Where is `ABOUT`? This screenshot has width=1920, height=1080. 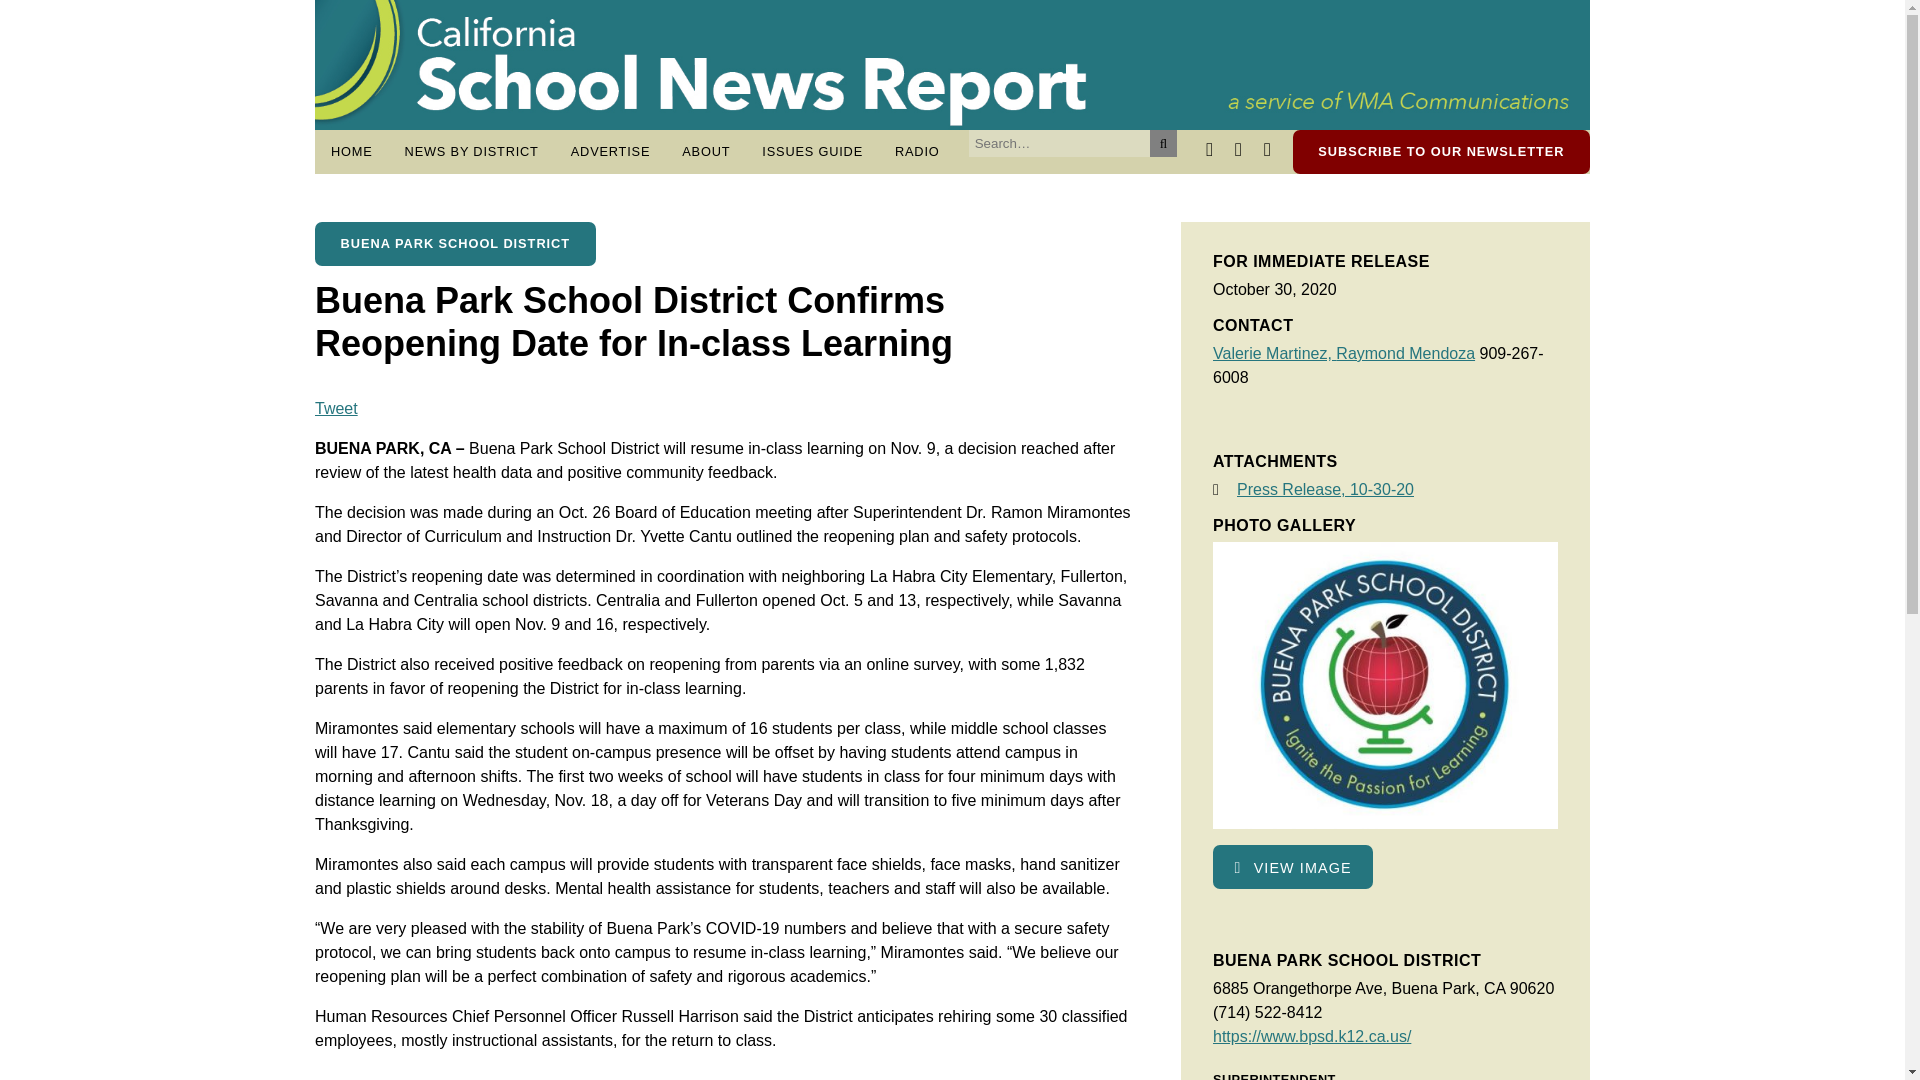
ABOUT is located at coordinates (706, 151).